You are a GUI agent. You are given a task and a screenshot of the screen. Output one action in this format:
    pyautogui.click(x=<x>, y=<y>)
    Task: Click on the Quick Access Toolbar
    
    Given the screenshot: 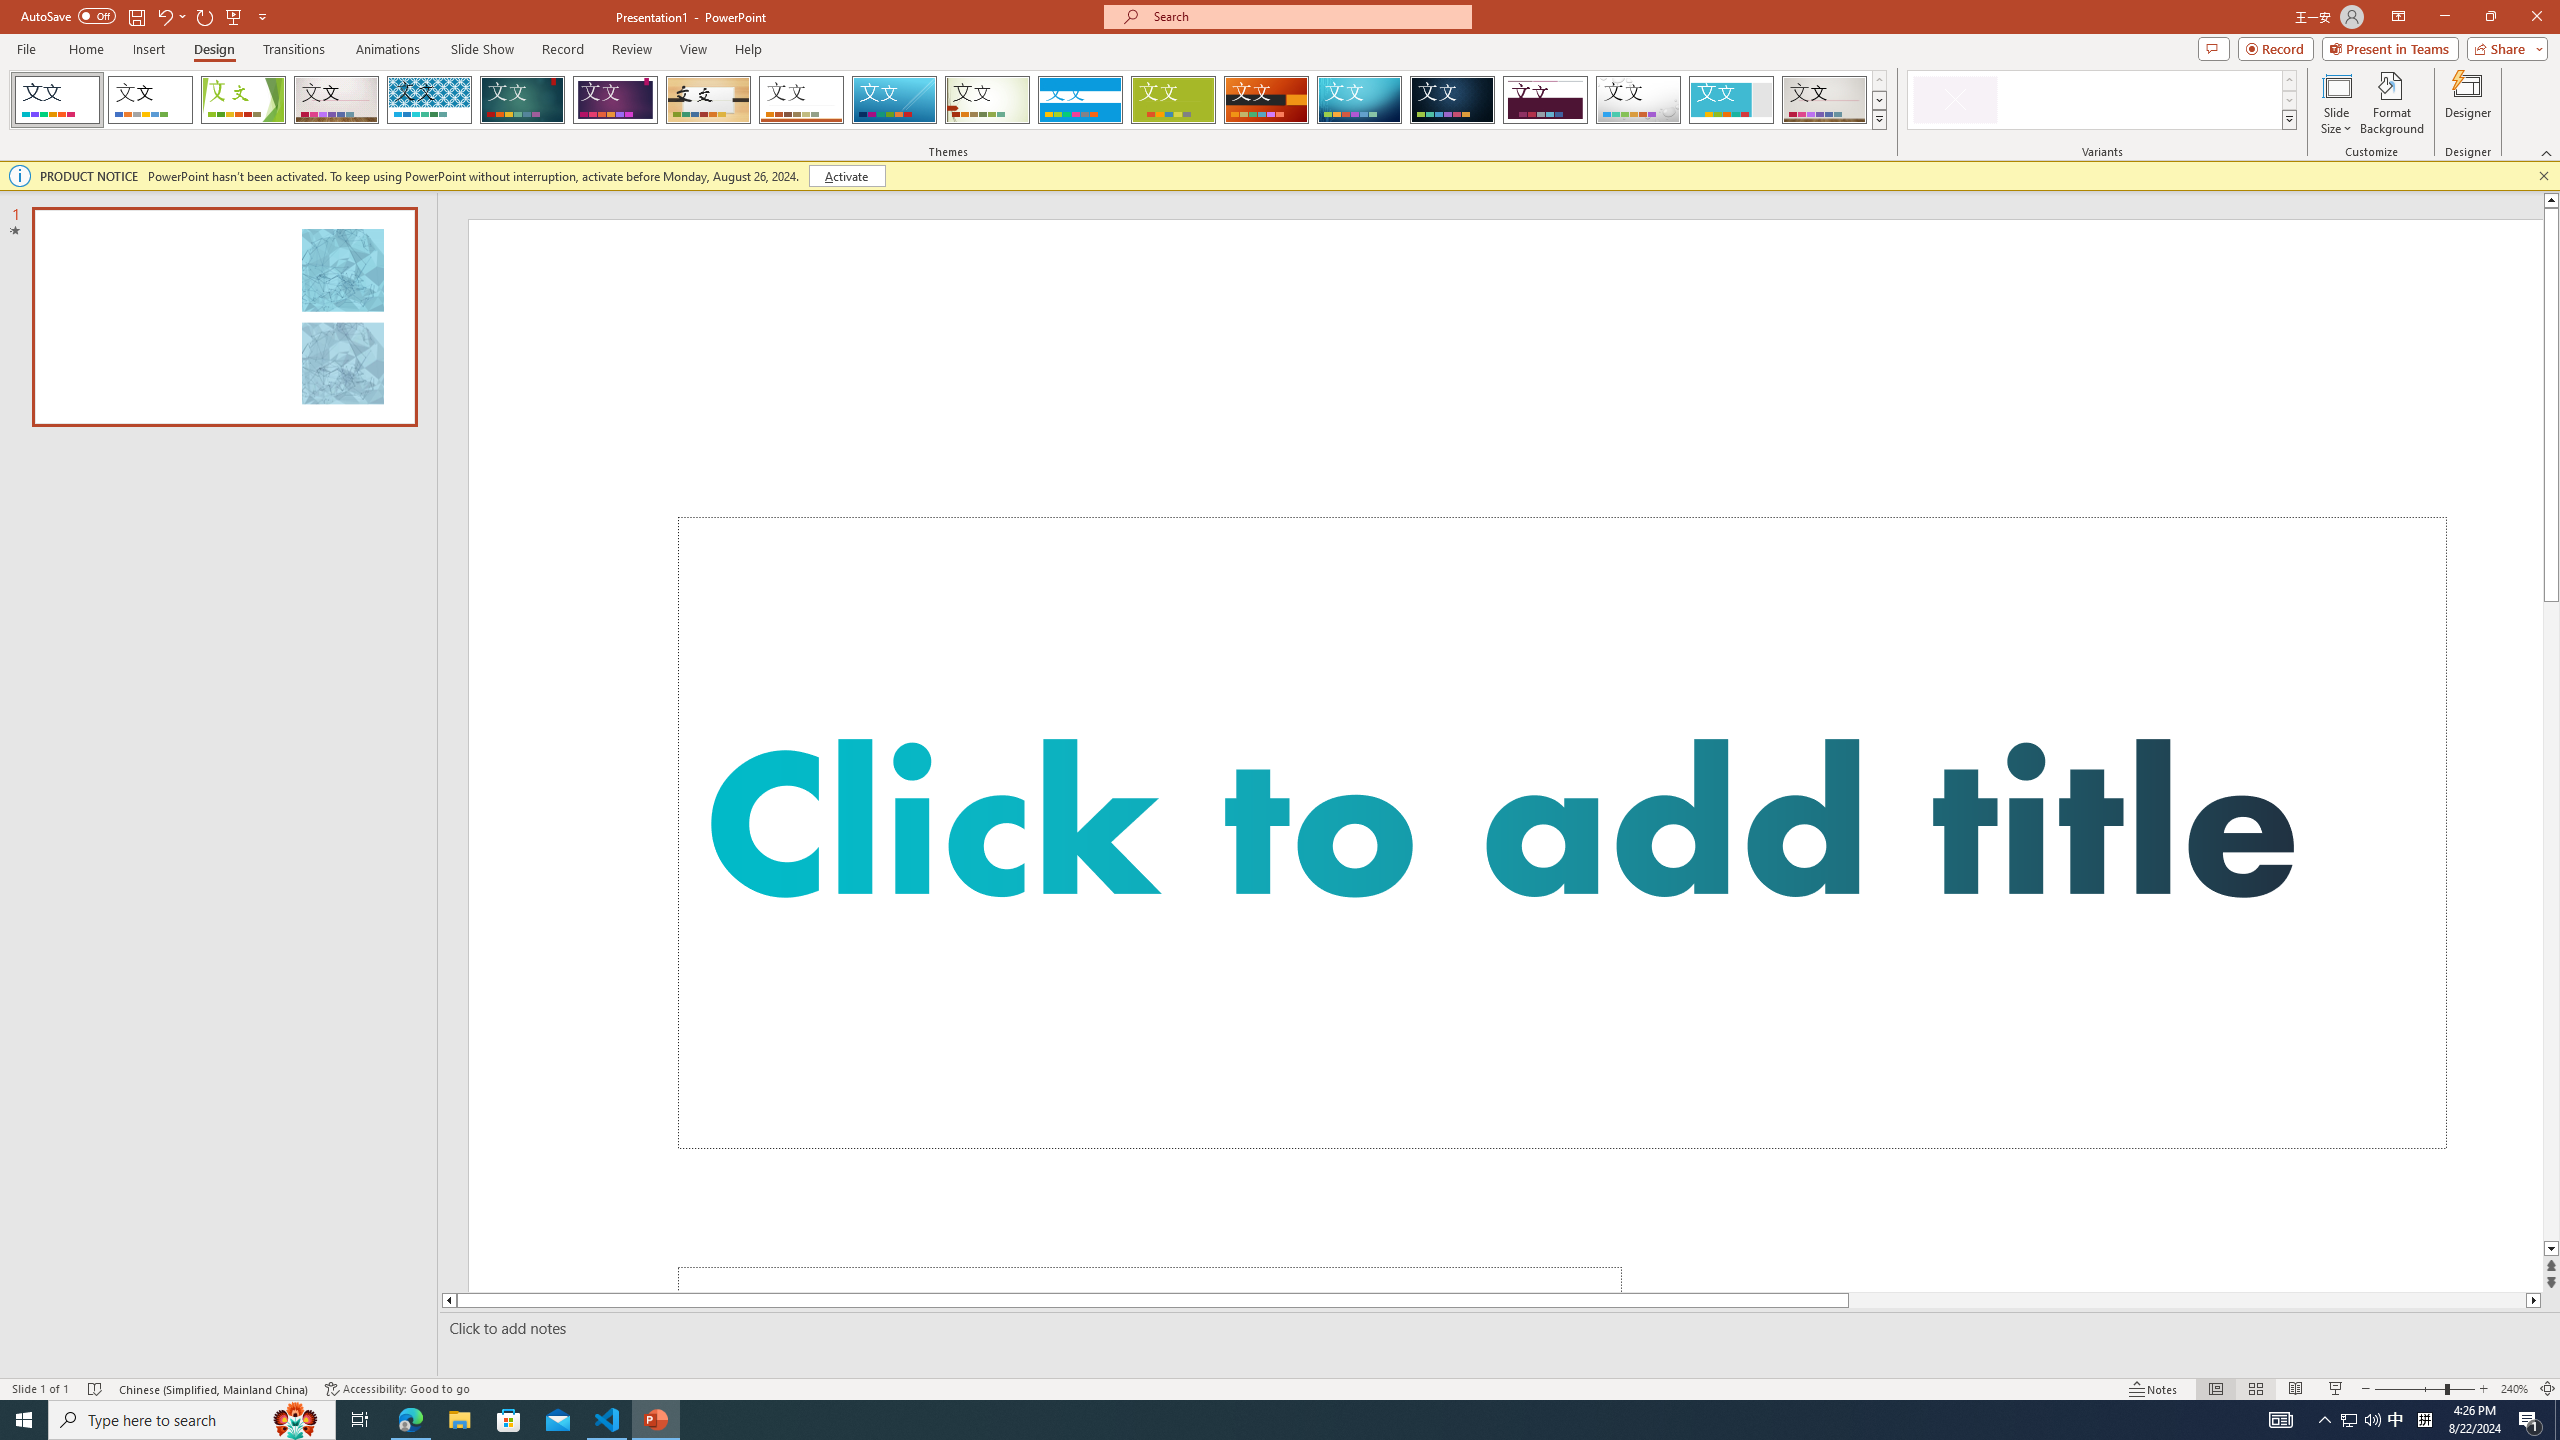 What is the action you would take?
    pyautogui.click(x=146, y=17)
    